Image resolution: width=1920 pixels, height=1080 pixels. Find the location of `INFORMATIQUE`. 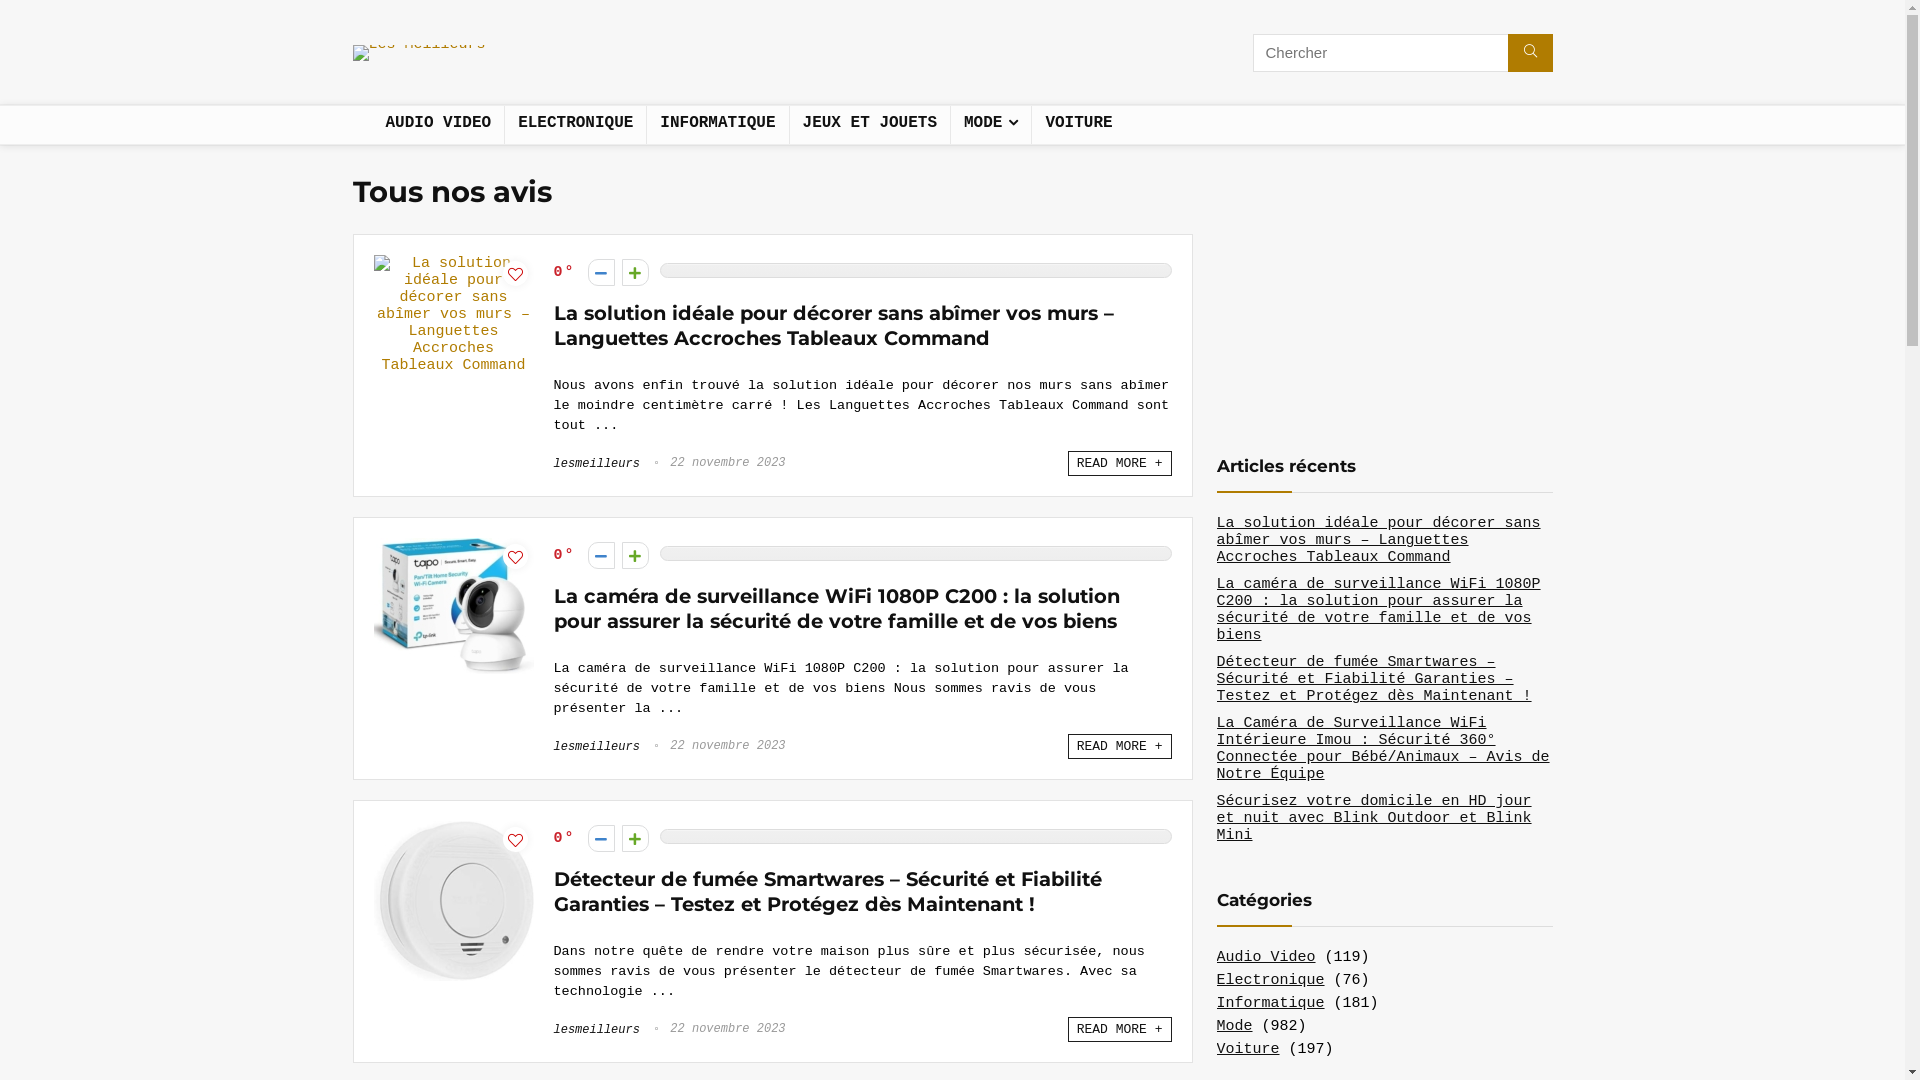

INFORMATIQUE is located at coordinates (718, 125).